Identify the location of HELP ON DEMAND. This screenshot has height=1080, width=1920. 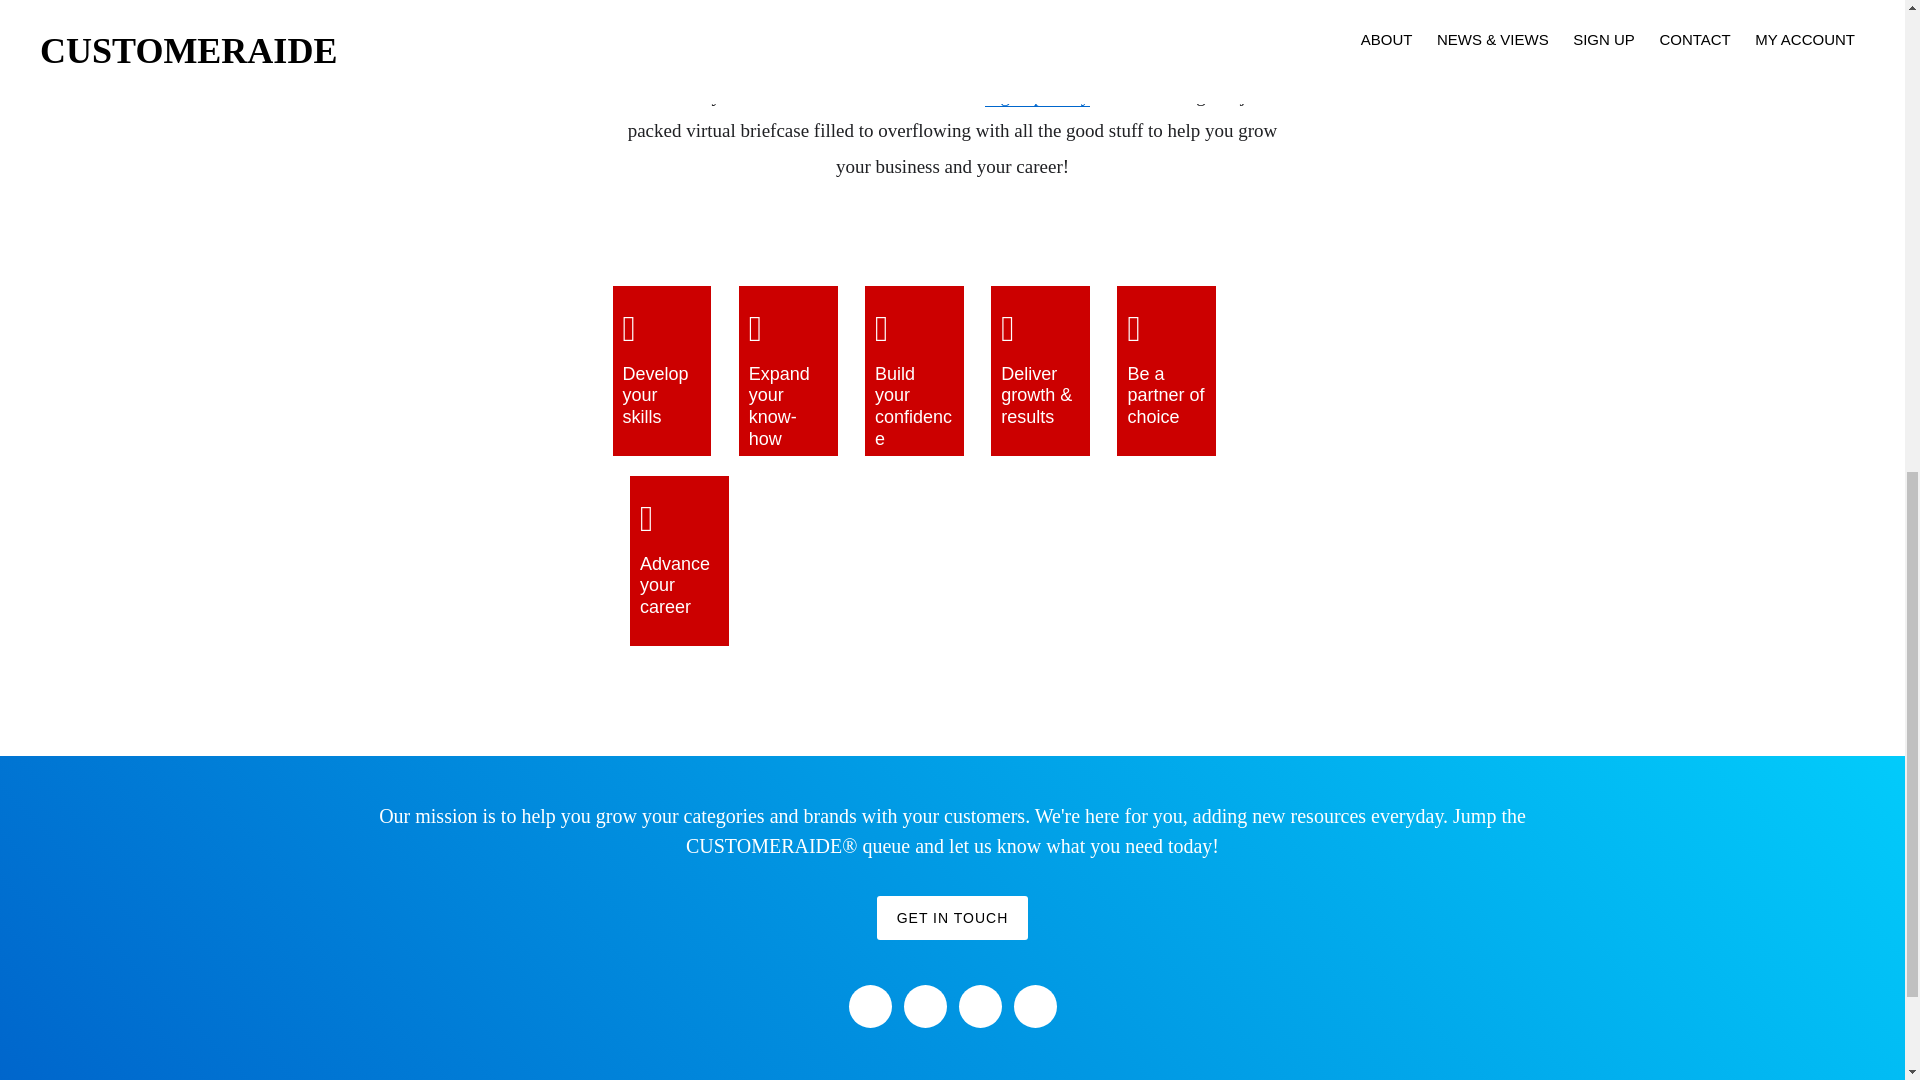
(724, 81).